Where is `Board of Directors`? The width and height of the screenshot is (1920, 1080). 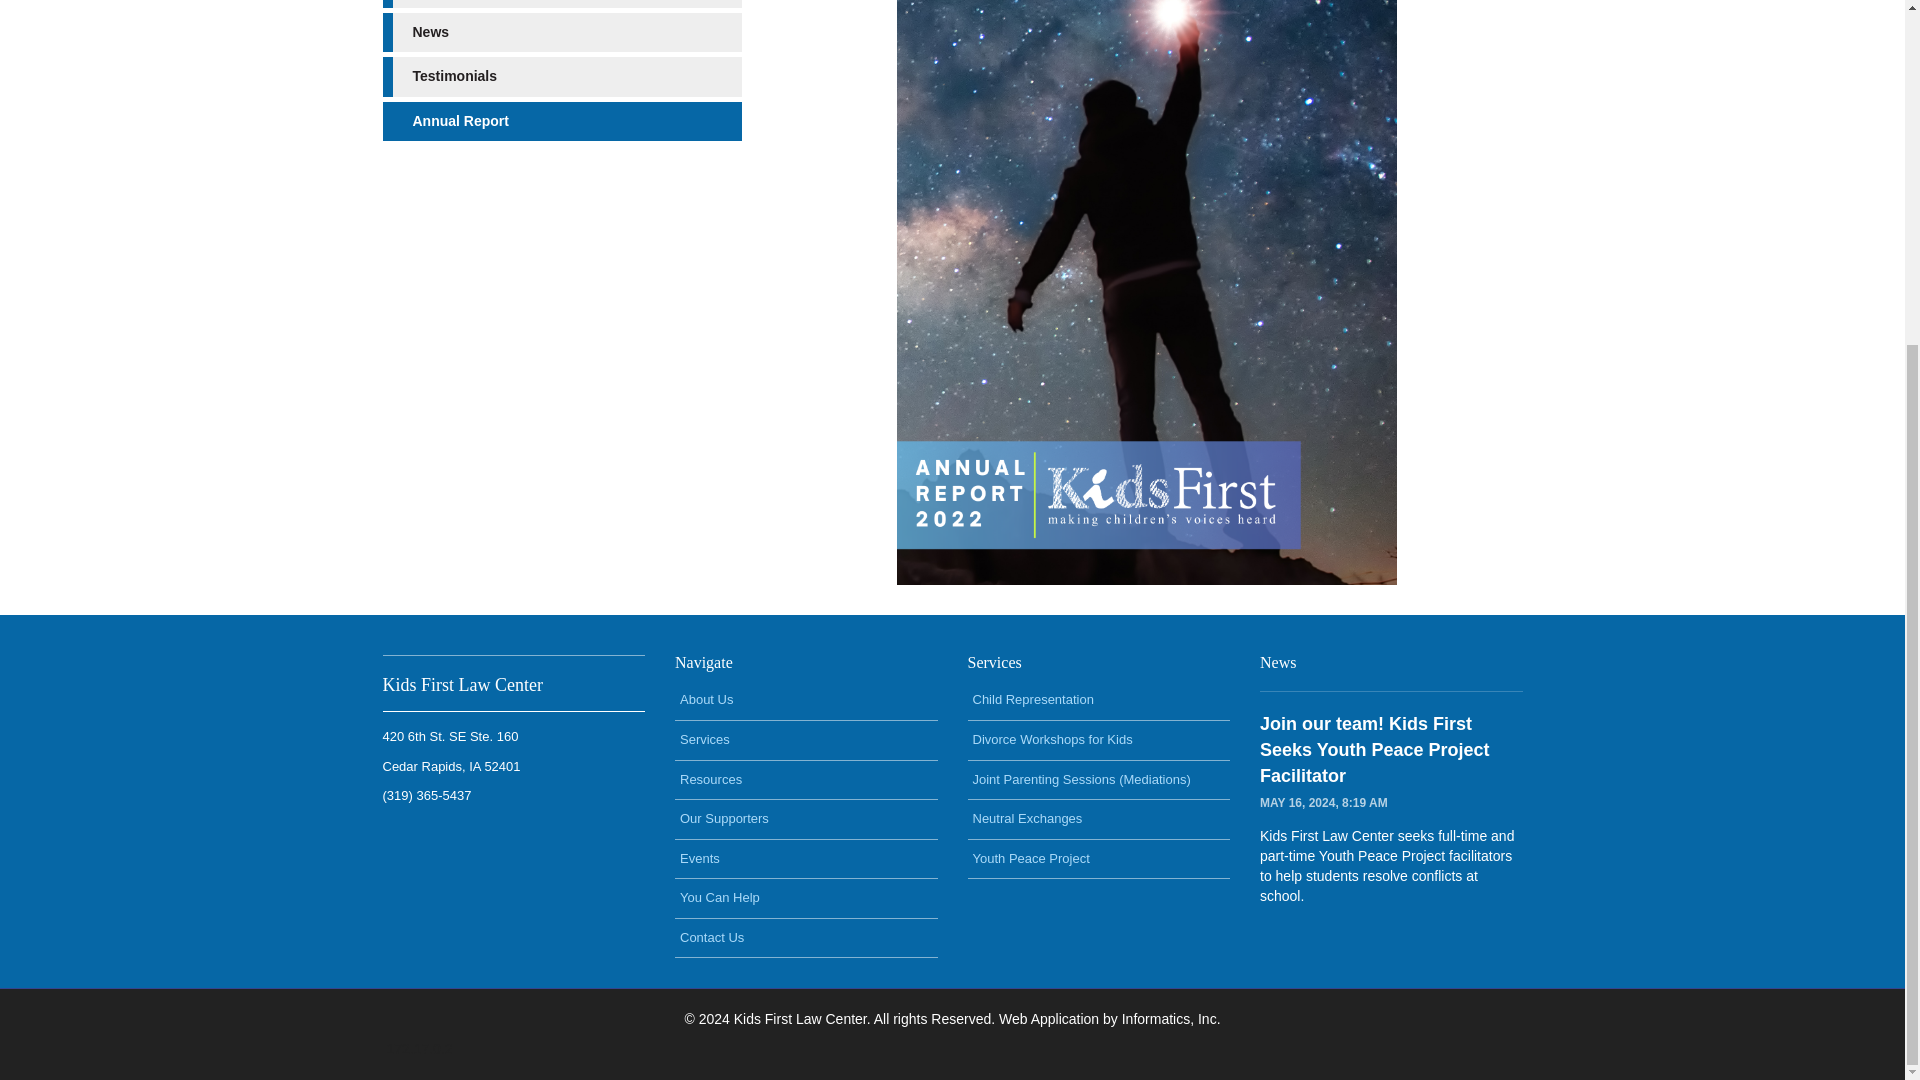
Board of Directors is located at coordinates (566, 4).